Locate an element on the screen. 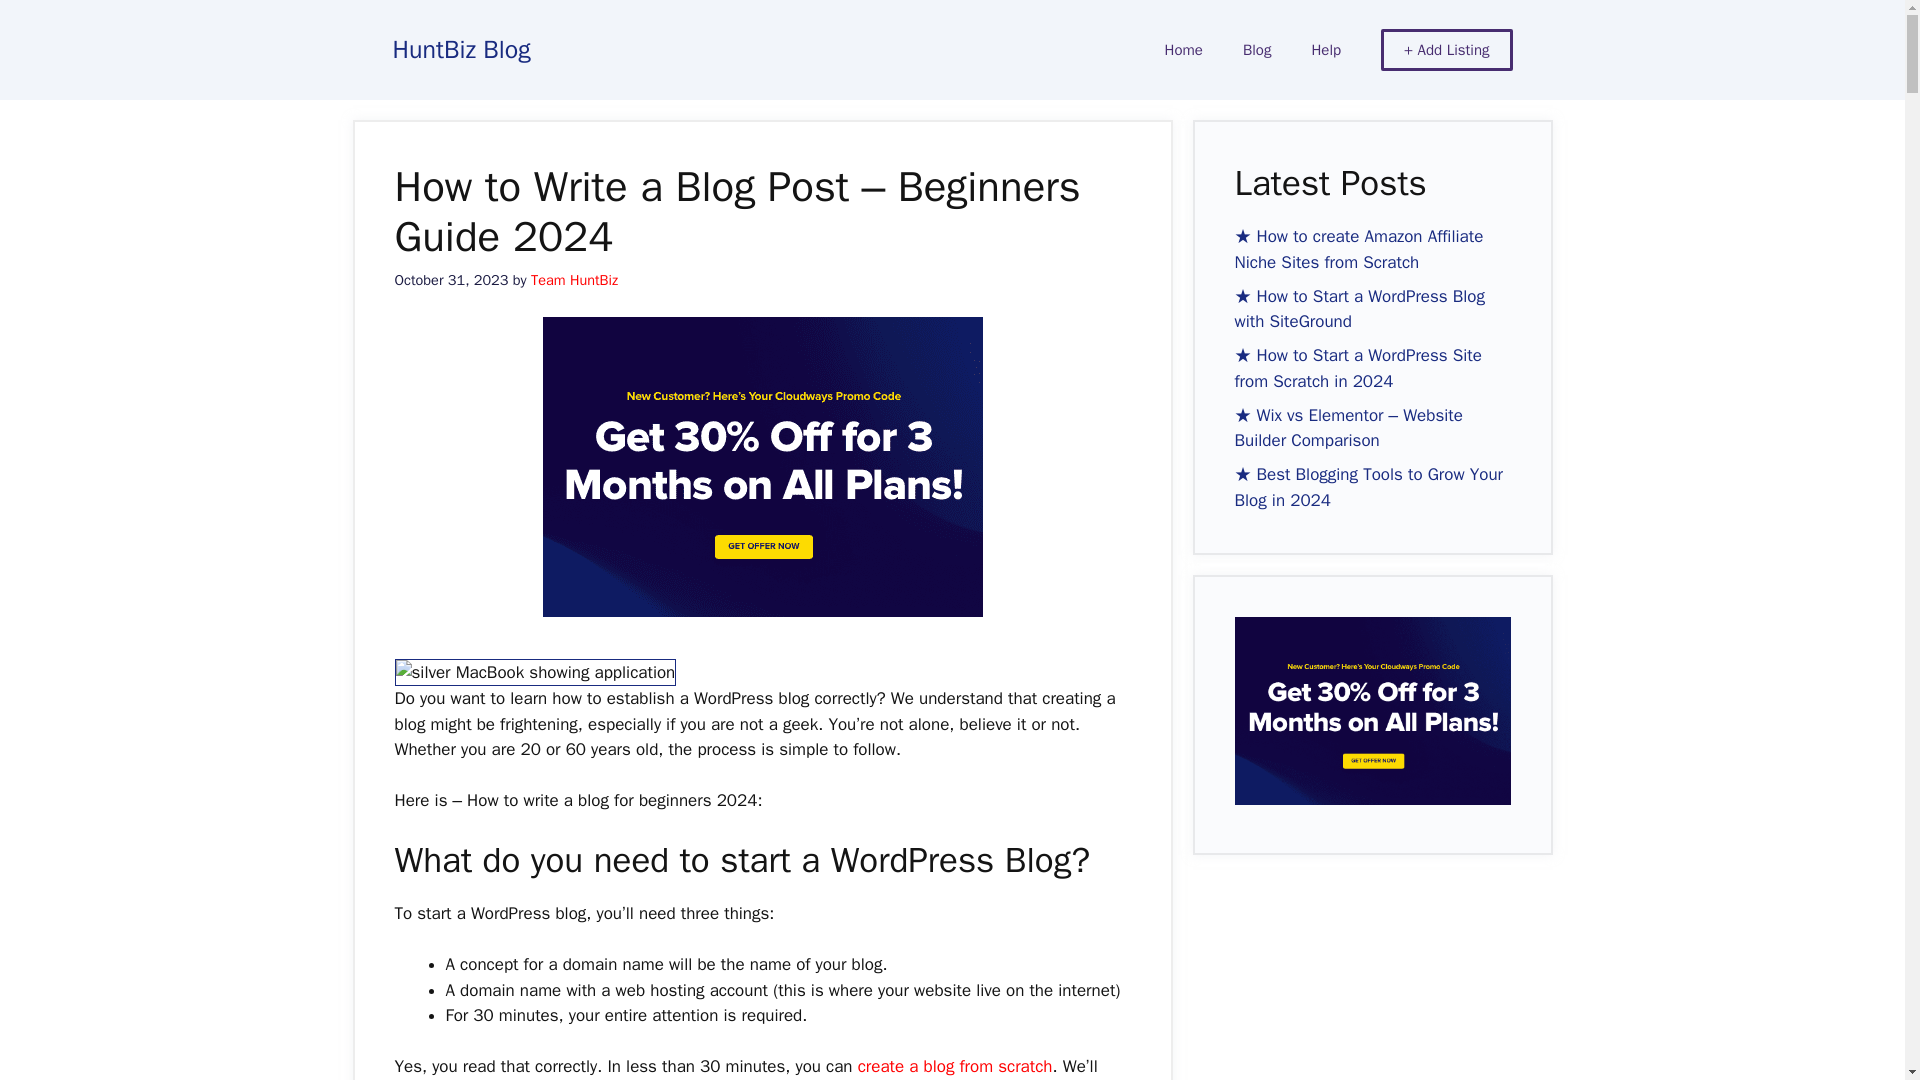 The width and height of the screenshot is (1920, 1080). Help is located at coordinates (1326, 50).